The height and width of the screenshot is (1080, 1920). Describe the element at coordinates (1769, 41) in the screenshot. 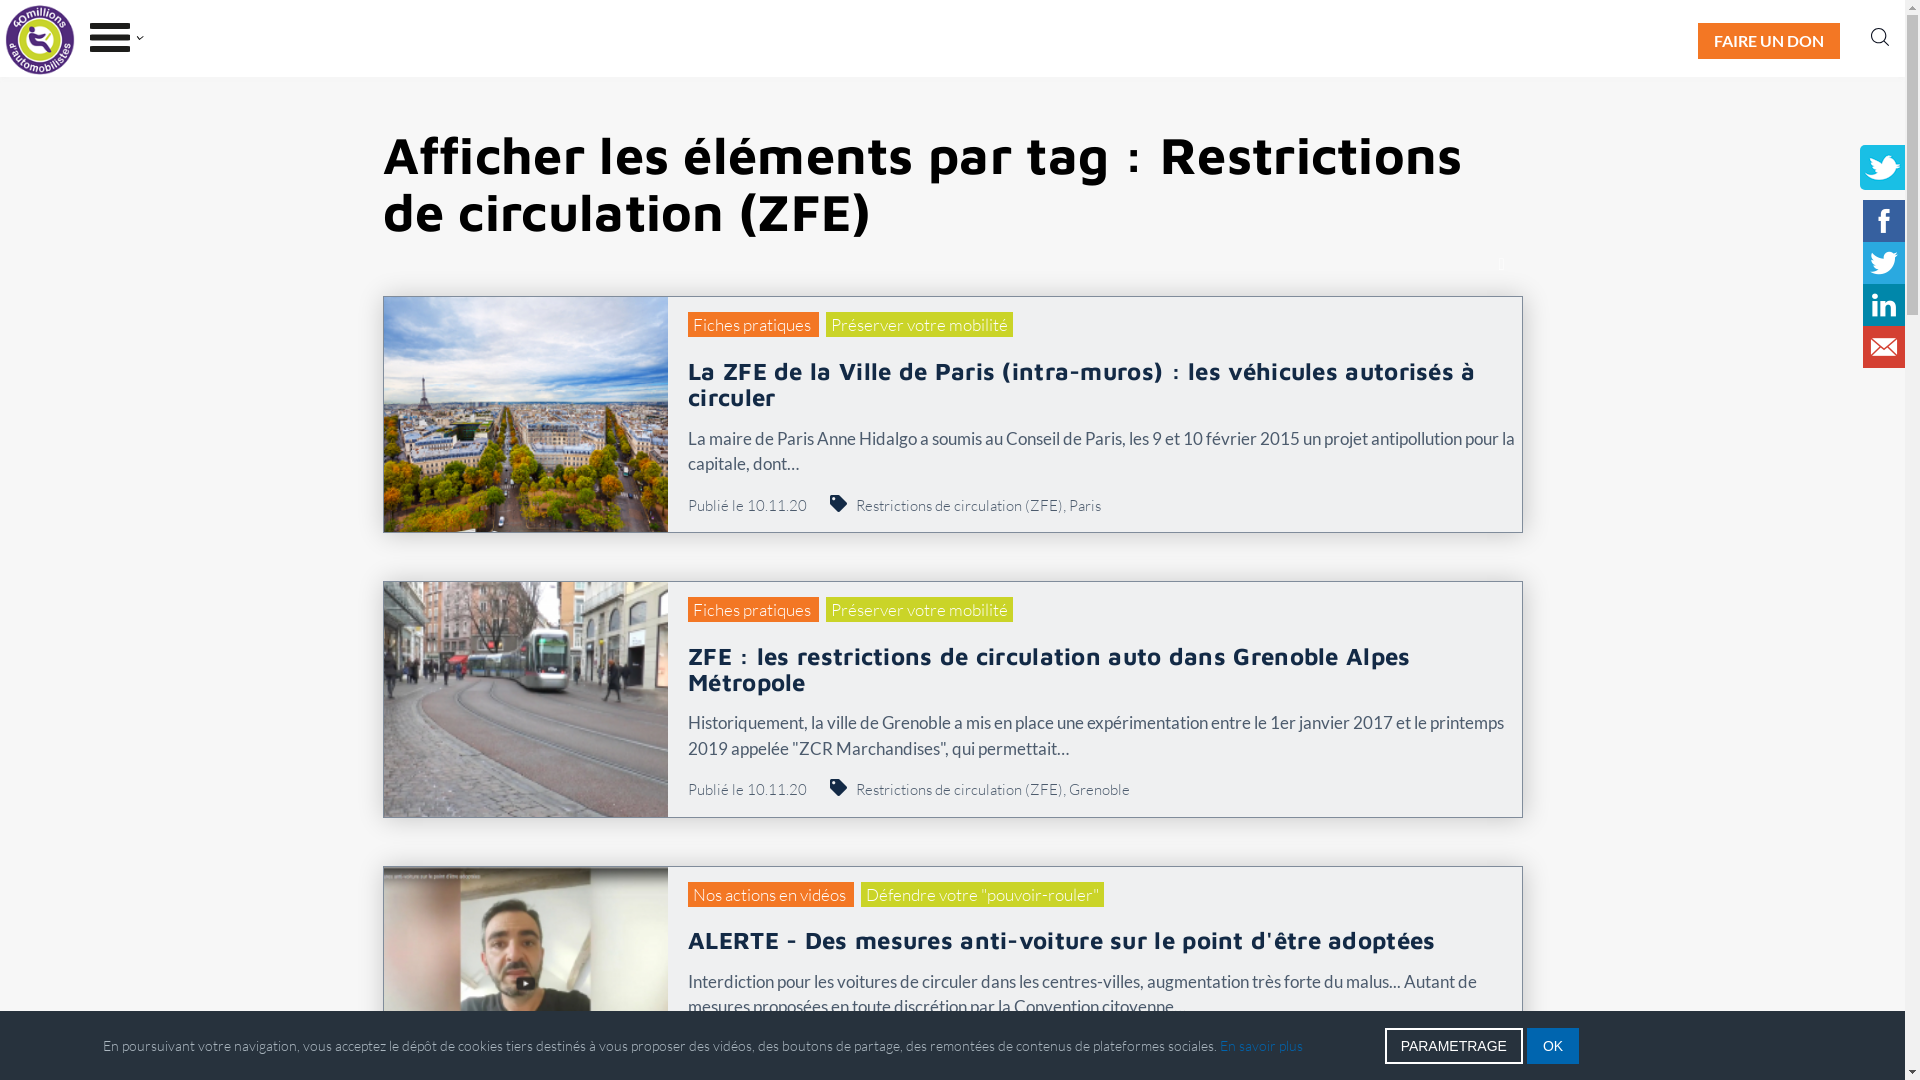

I see `FAIRE UN DON` at that location.